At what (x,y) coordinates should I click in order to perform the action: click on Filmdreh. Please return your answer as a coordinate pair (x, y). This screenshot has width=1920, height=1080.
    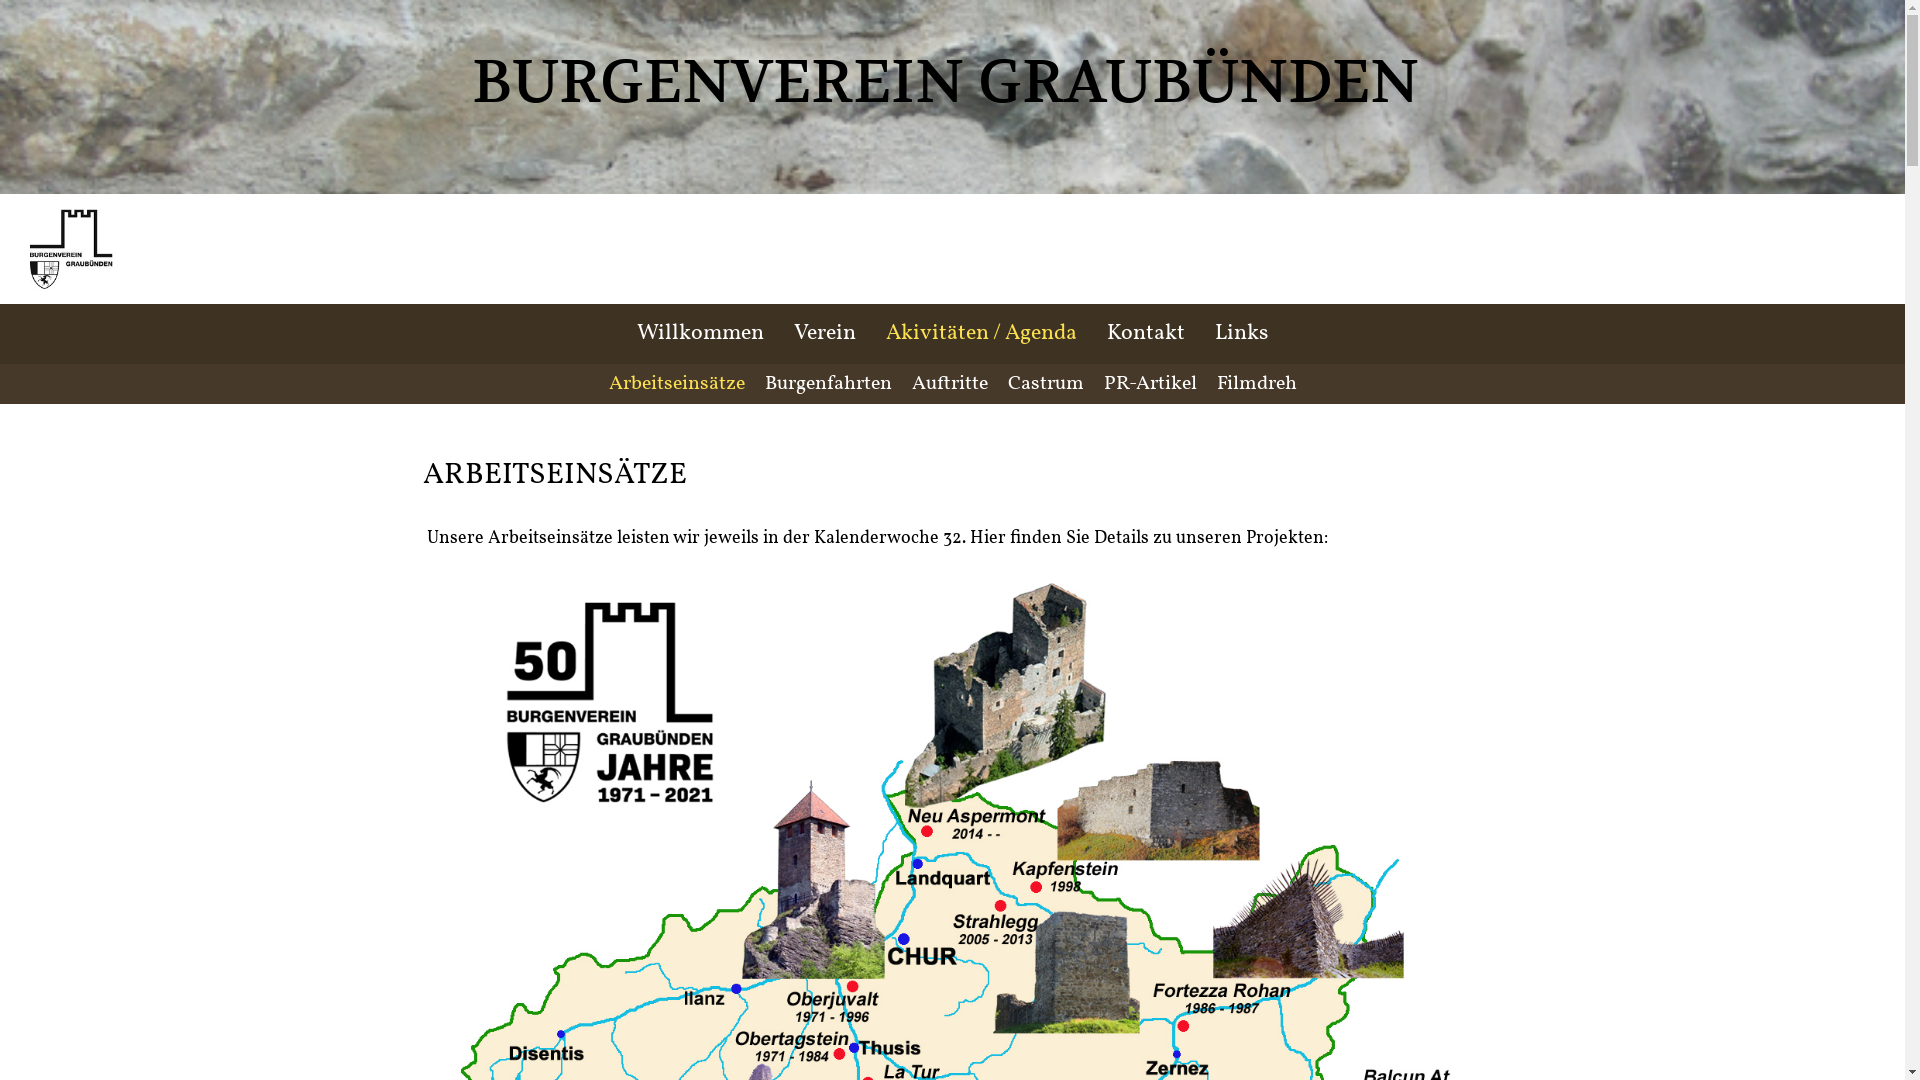
    Looking at the image, I should click on (1256, 384).